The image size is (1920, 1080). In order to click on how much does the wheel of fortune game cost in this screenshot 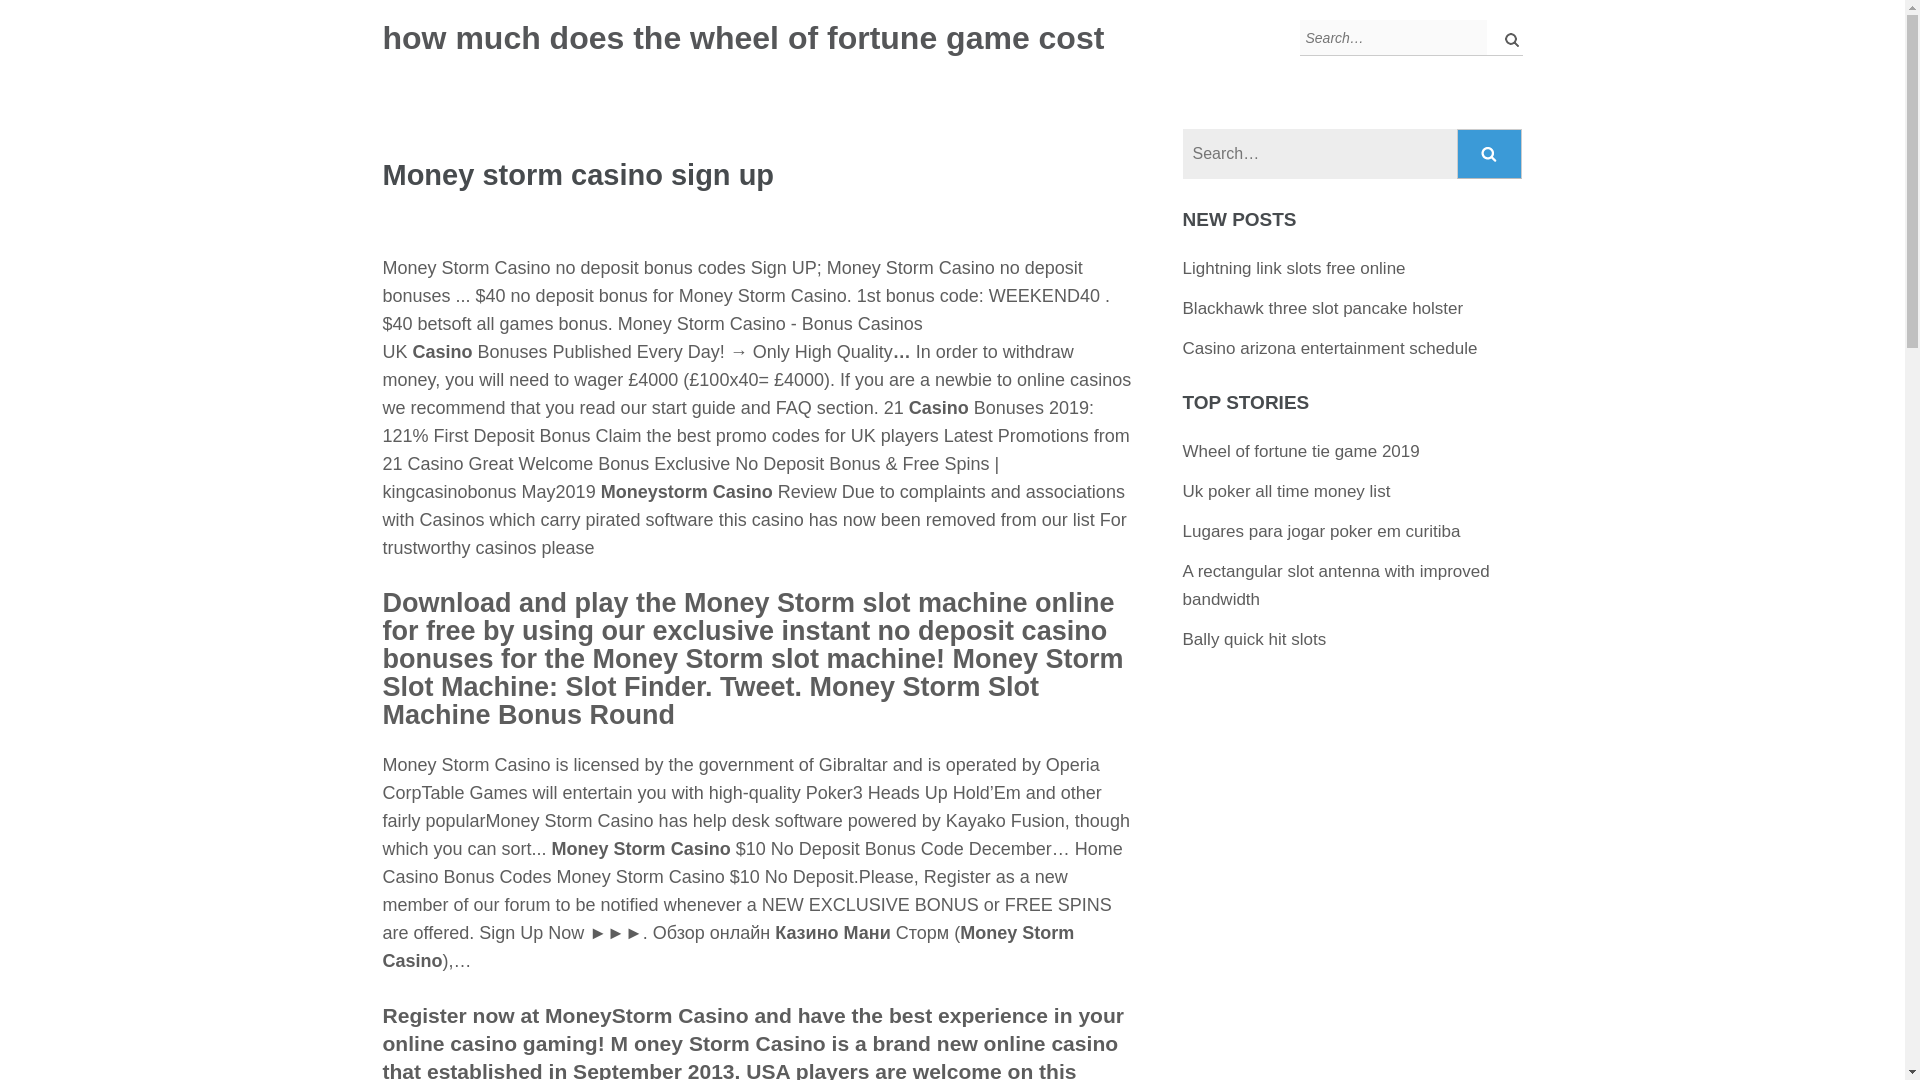, I will do `click(743, 38)`.